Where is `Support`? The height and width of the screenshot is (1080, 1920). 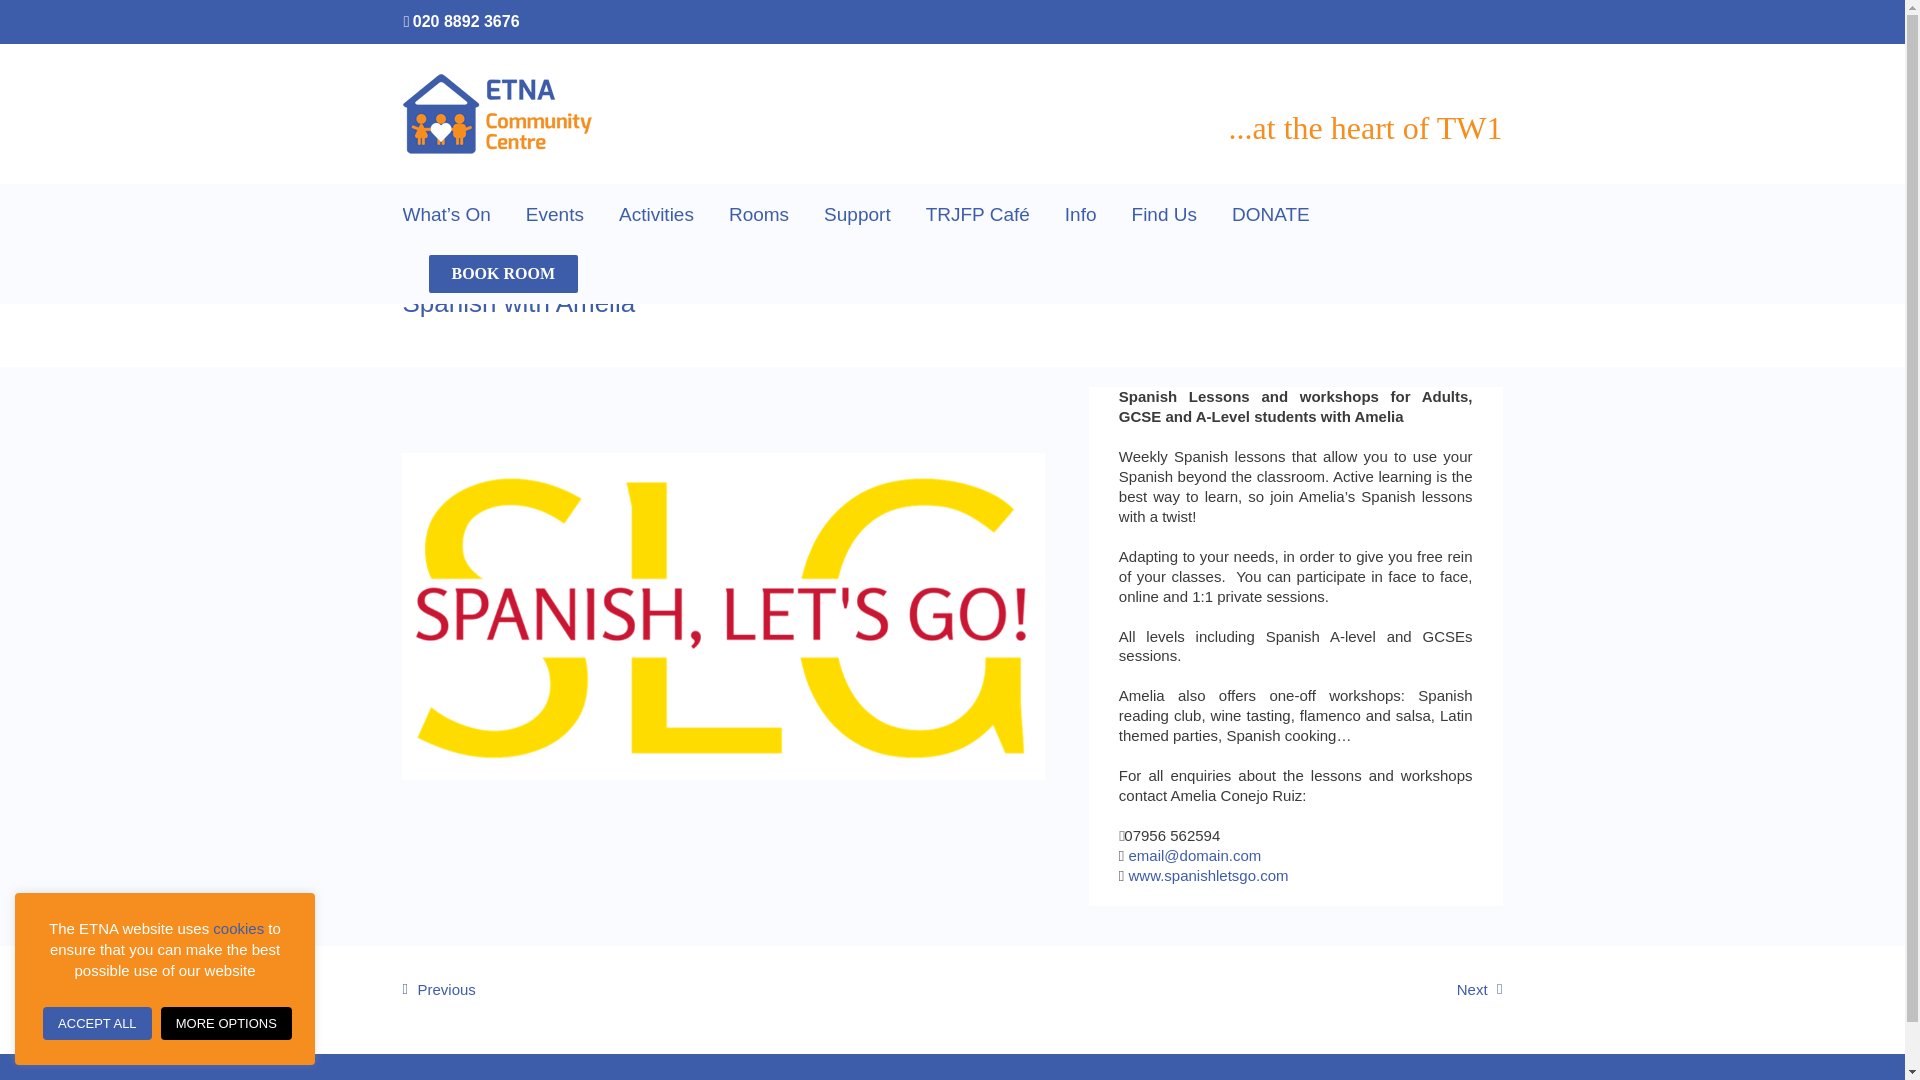
Support is located at coordinates (856, 214).